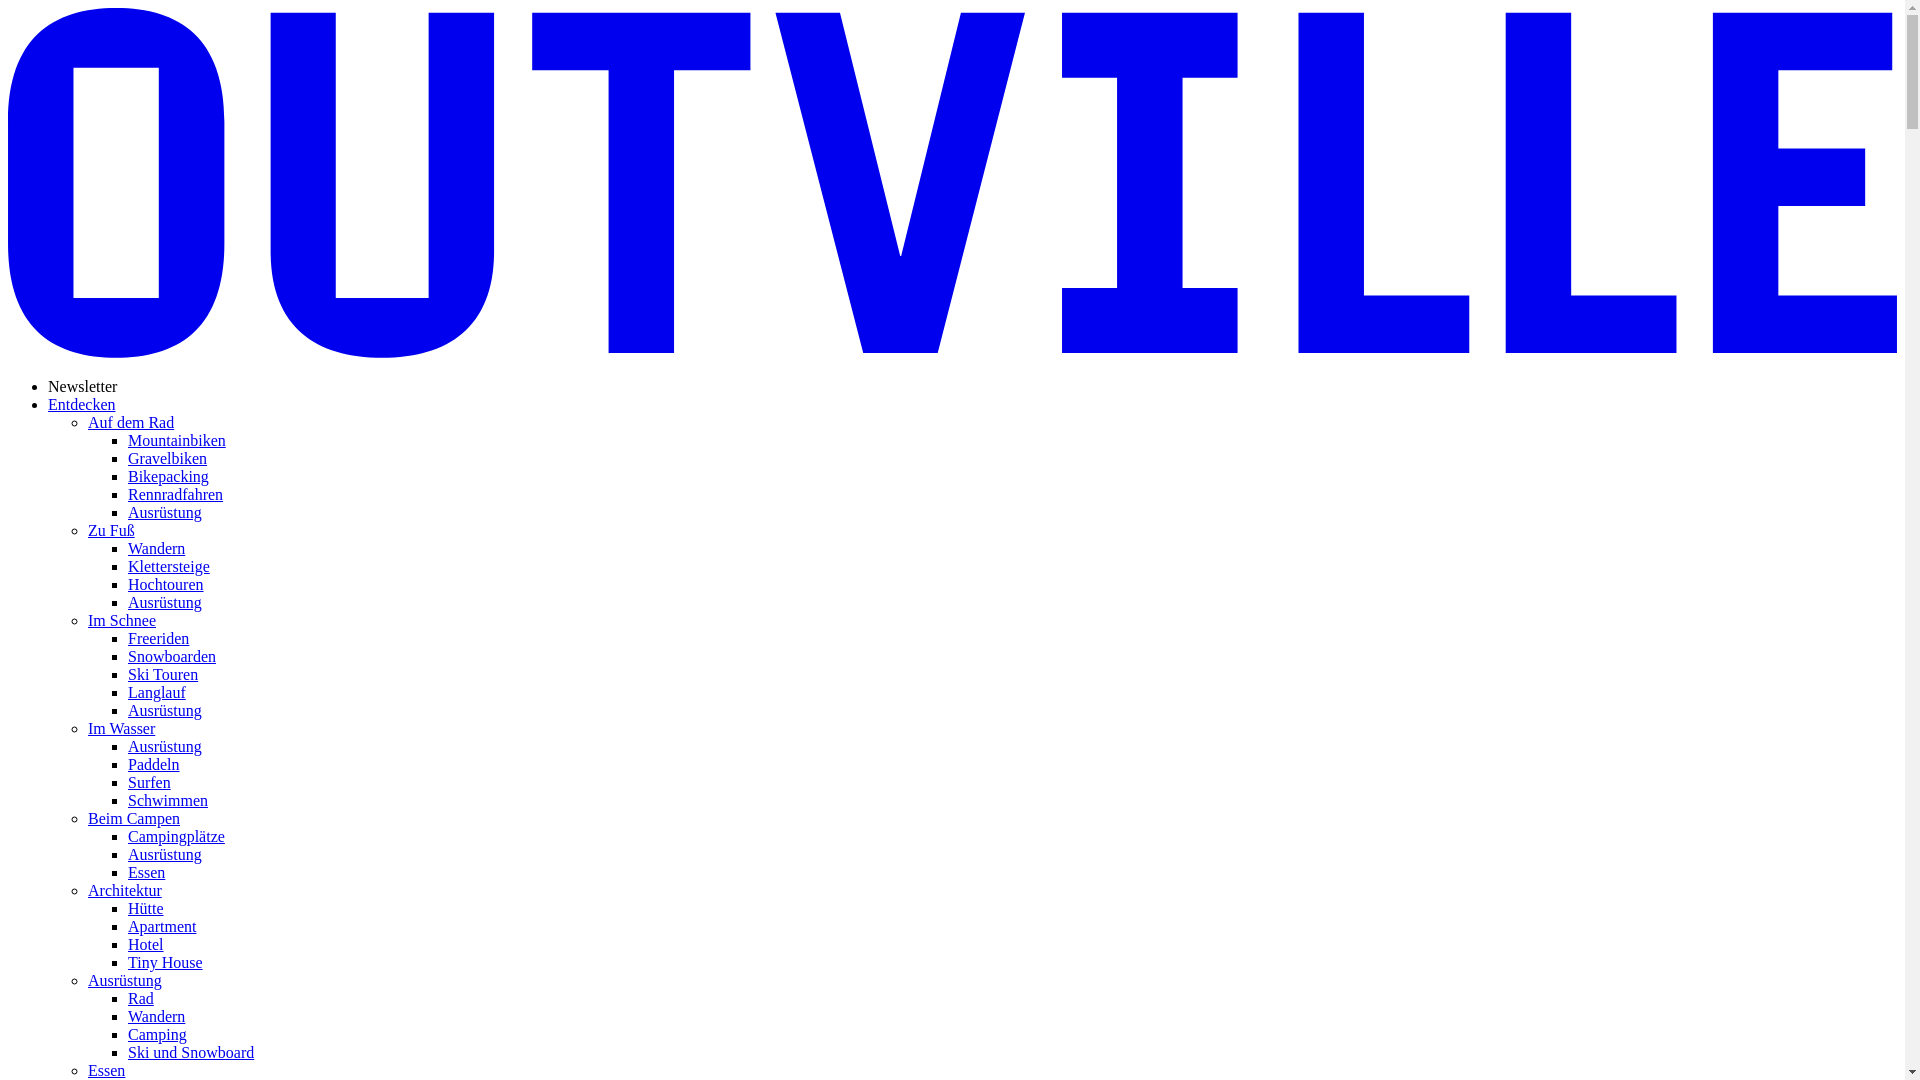 This screenshot has height=1080, width=1920. Describe the element at coordinates (166, 962) in the screenshot. I see `Tiny House` at that location.